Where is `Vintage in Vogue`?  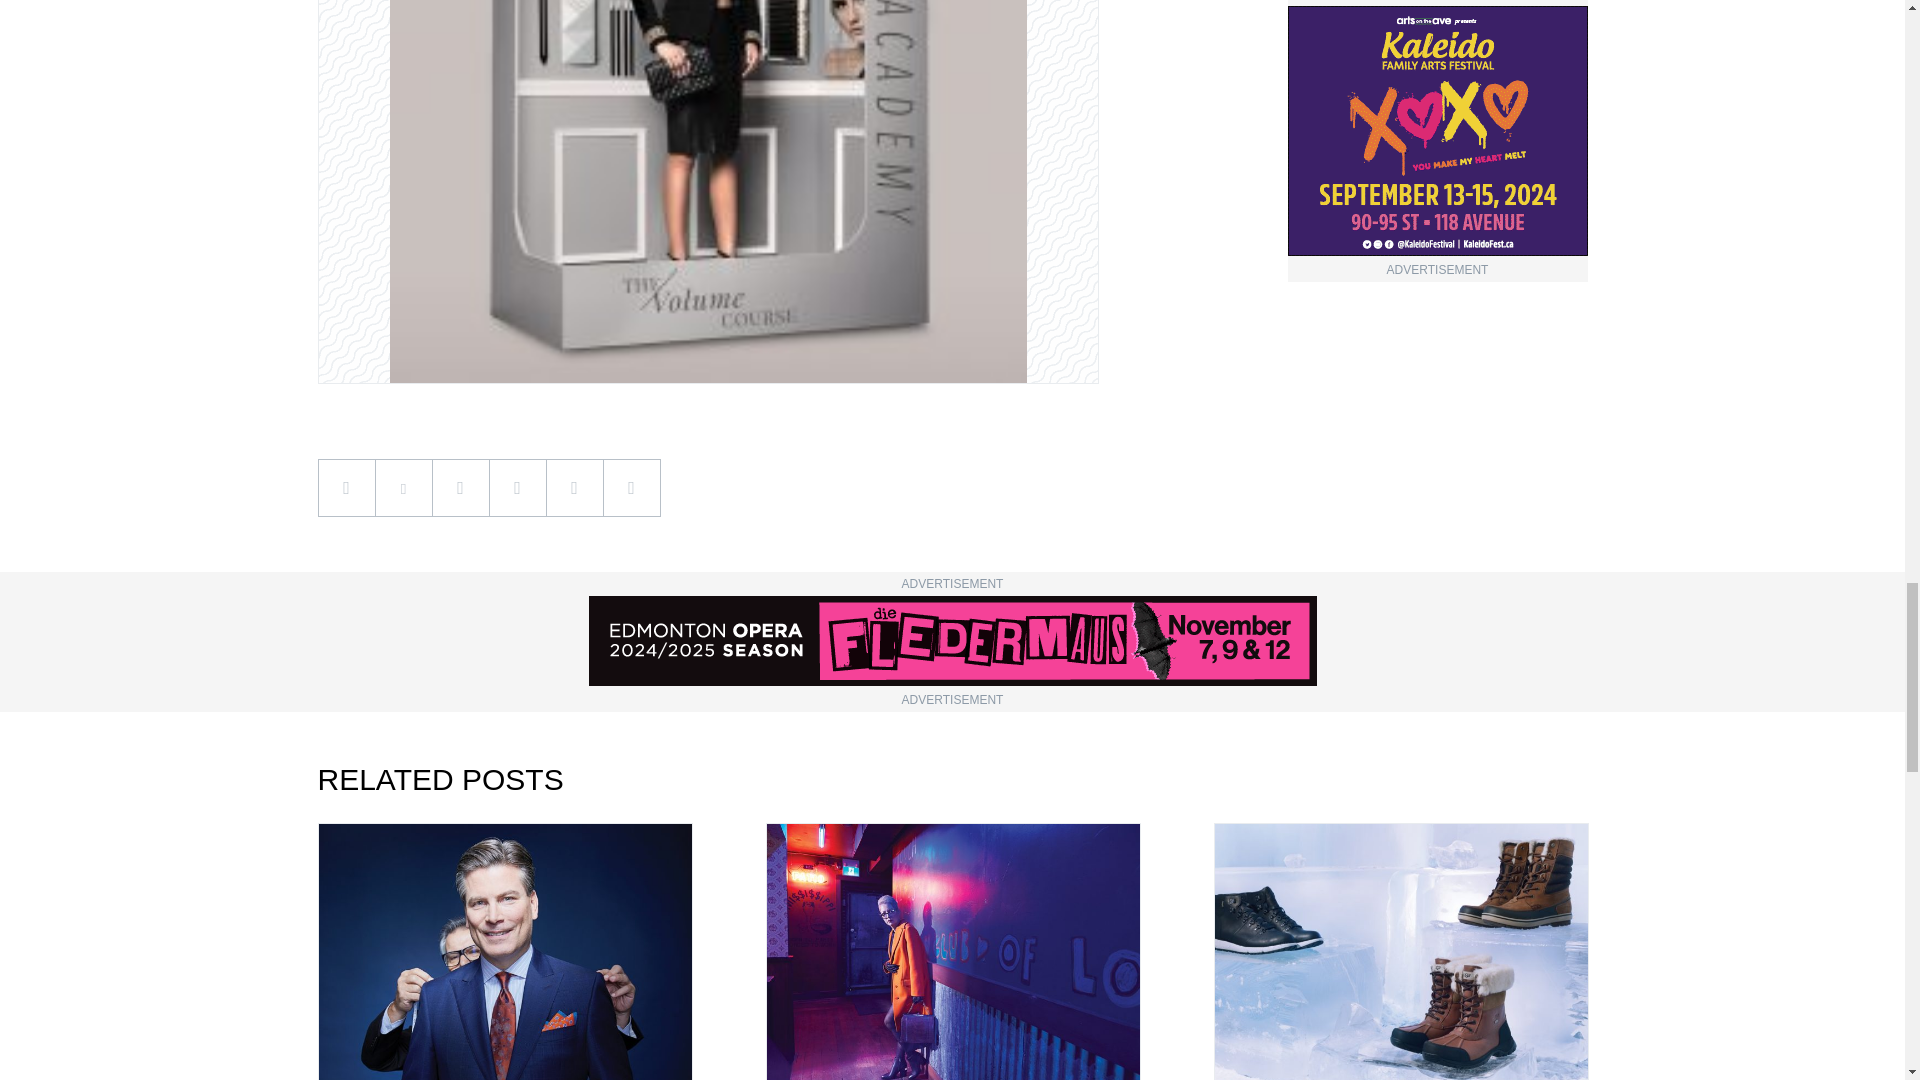 Vintage in Vogue is located at coordinates (952, 951).